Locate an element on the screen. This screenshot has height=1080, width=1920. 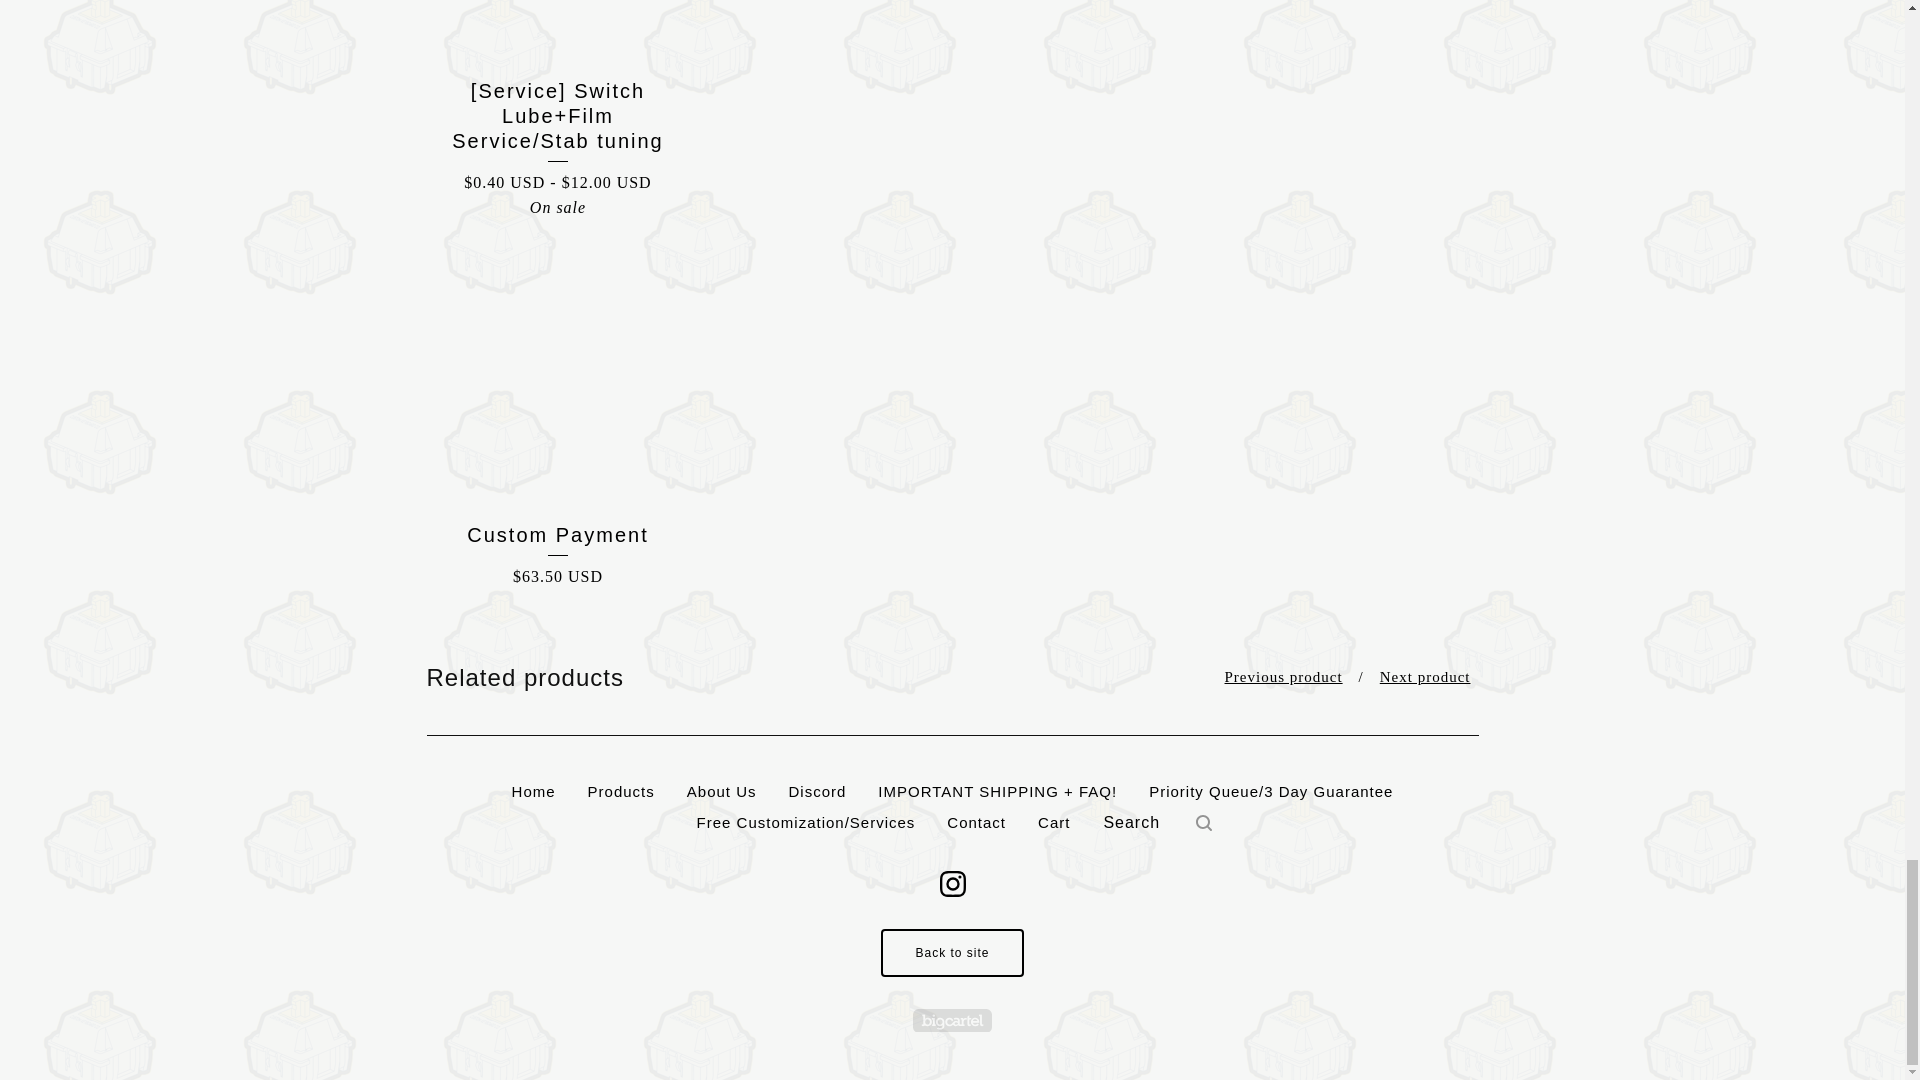
Powered by Big Cartel is located at coordinates (952, 1020).